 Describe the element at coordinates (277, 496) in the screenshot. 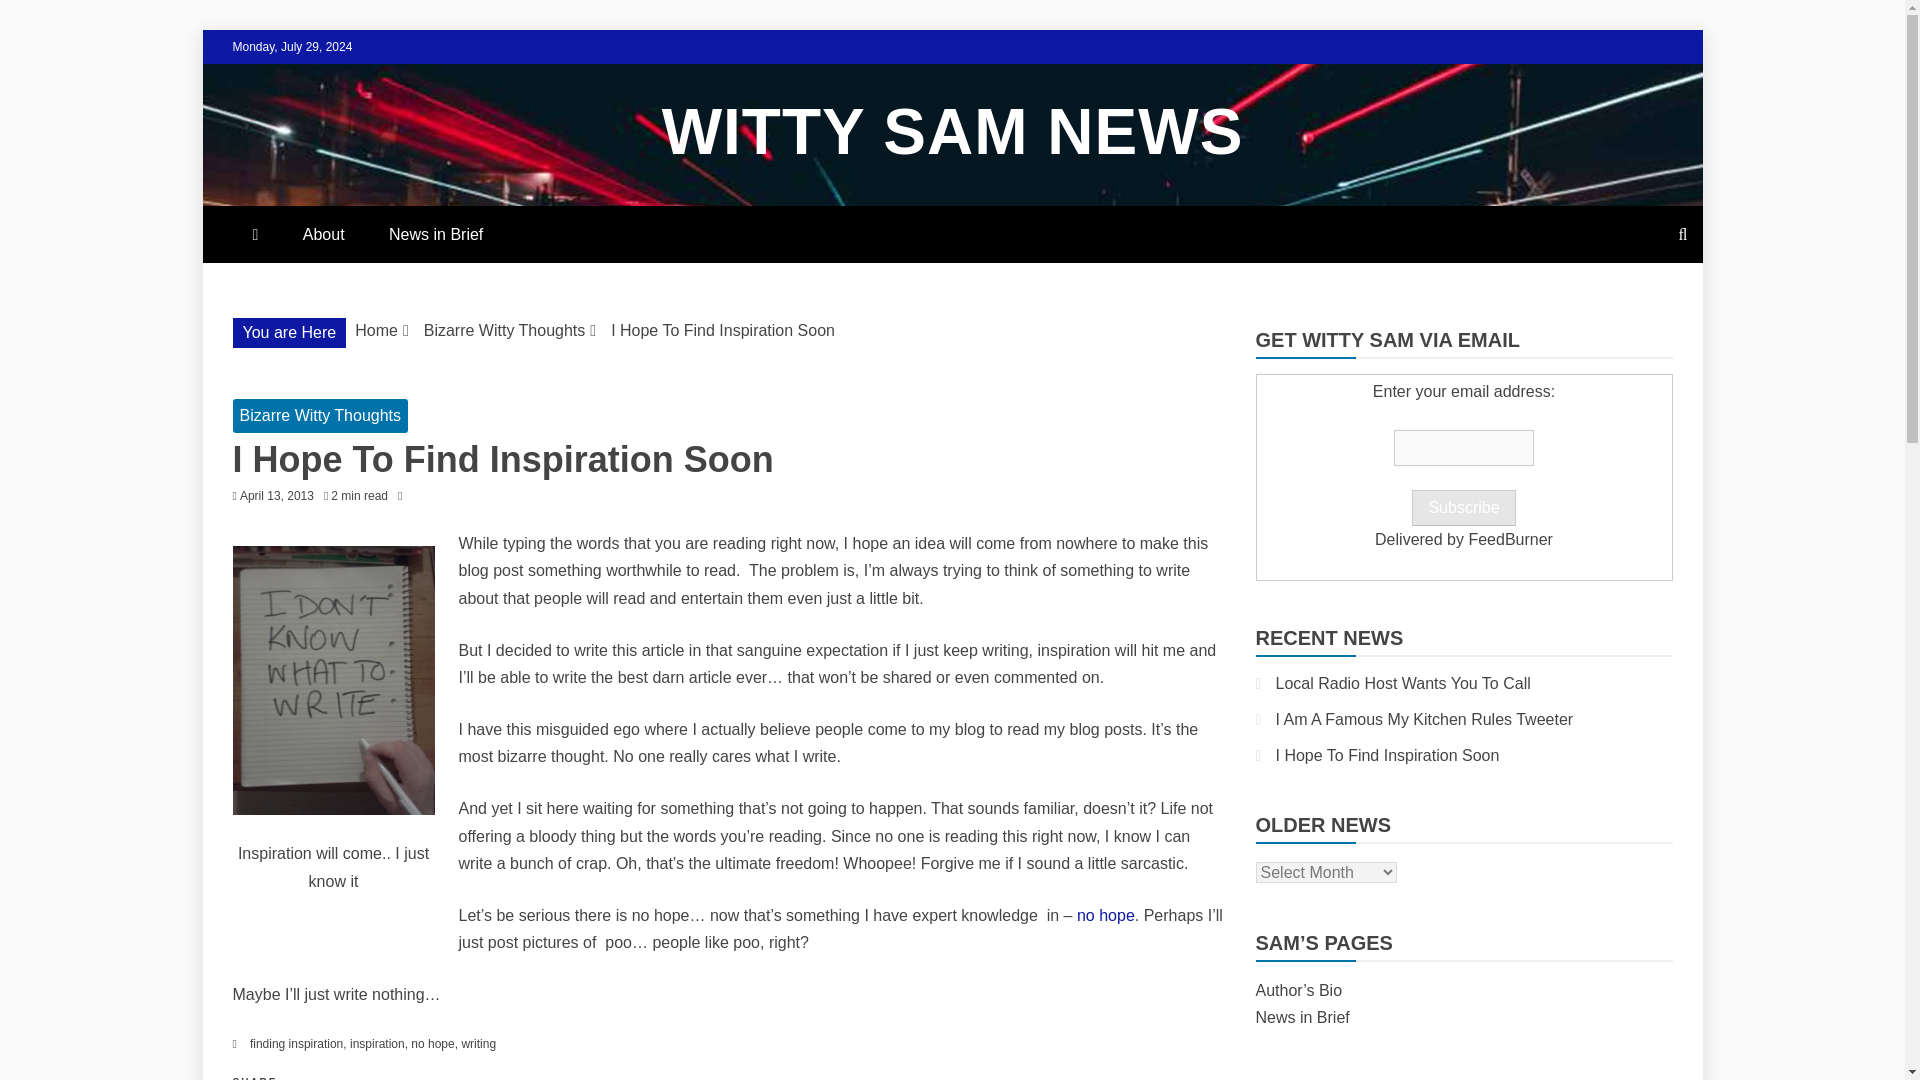

I see `April 13, 2013` at that location.